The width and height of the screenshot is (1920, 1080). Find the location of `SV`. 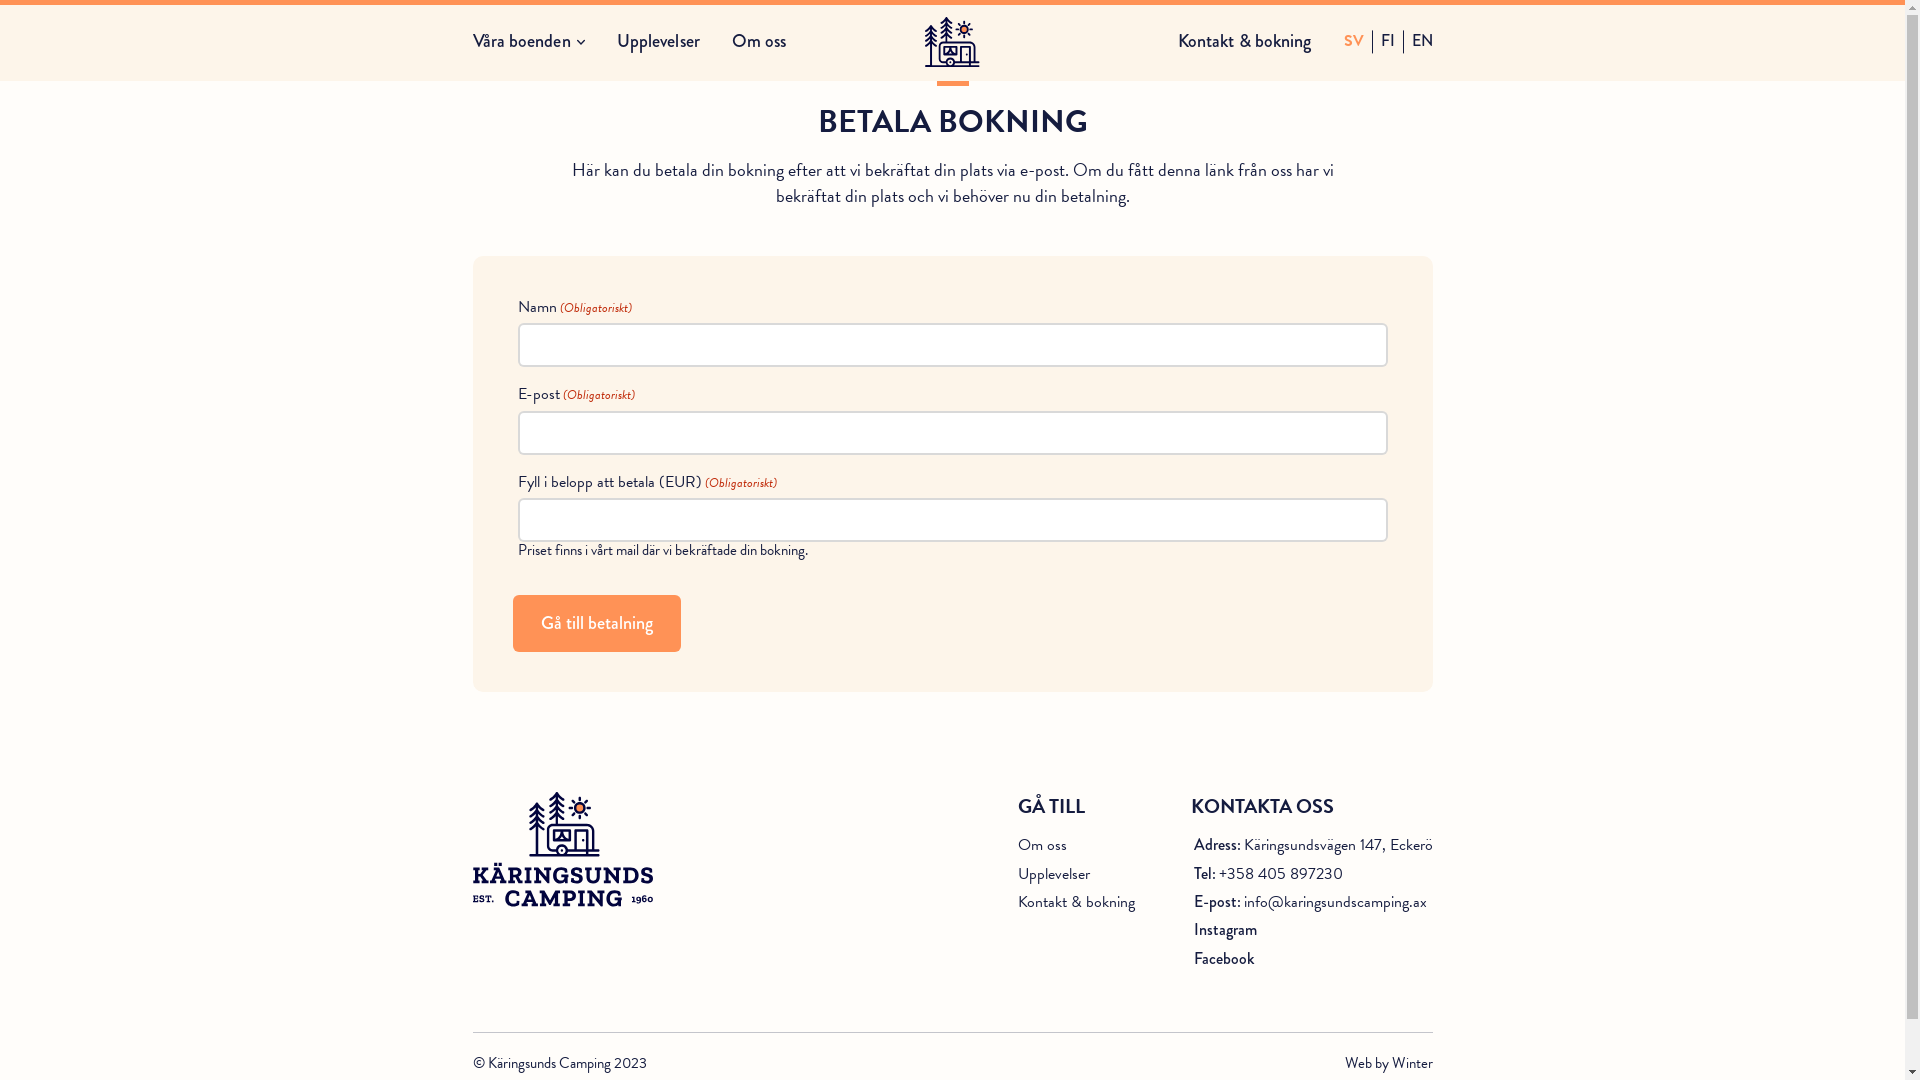

SV is located at coordinates (1354, 42).